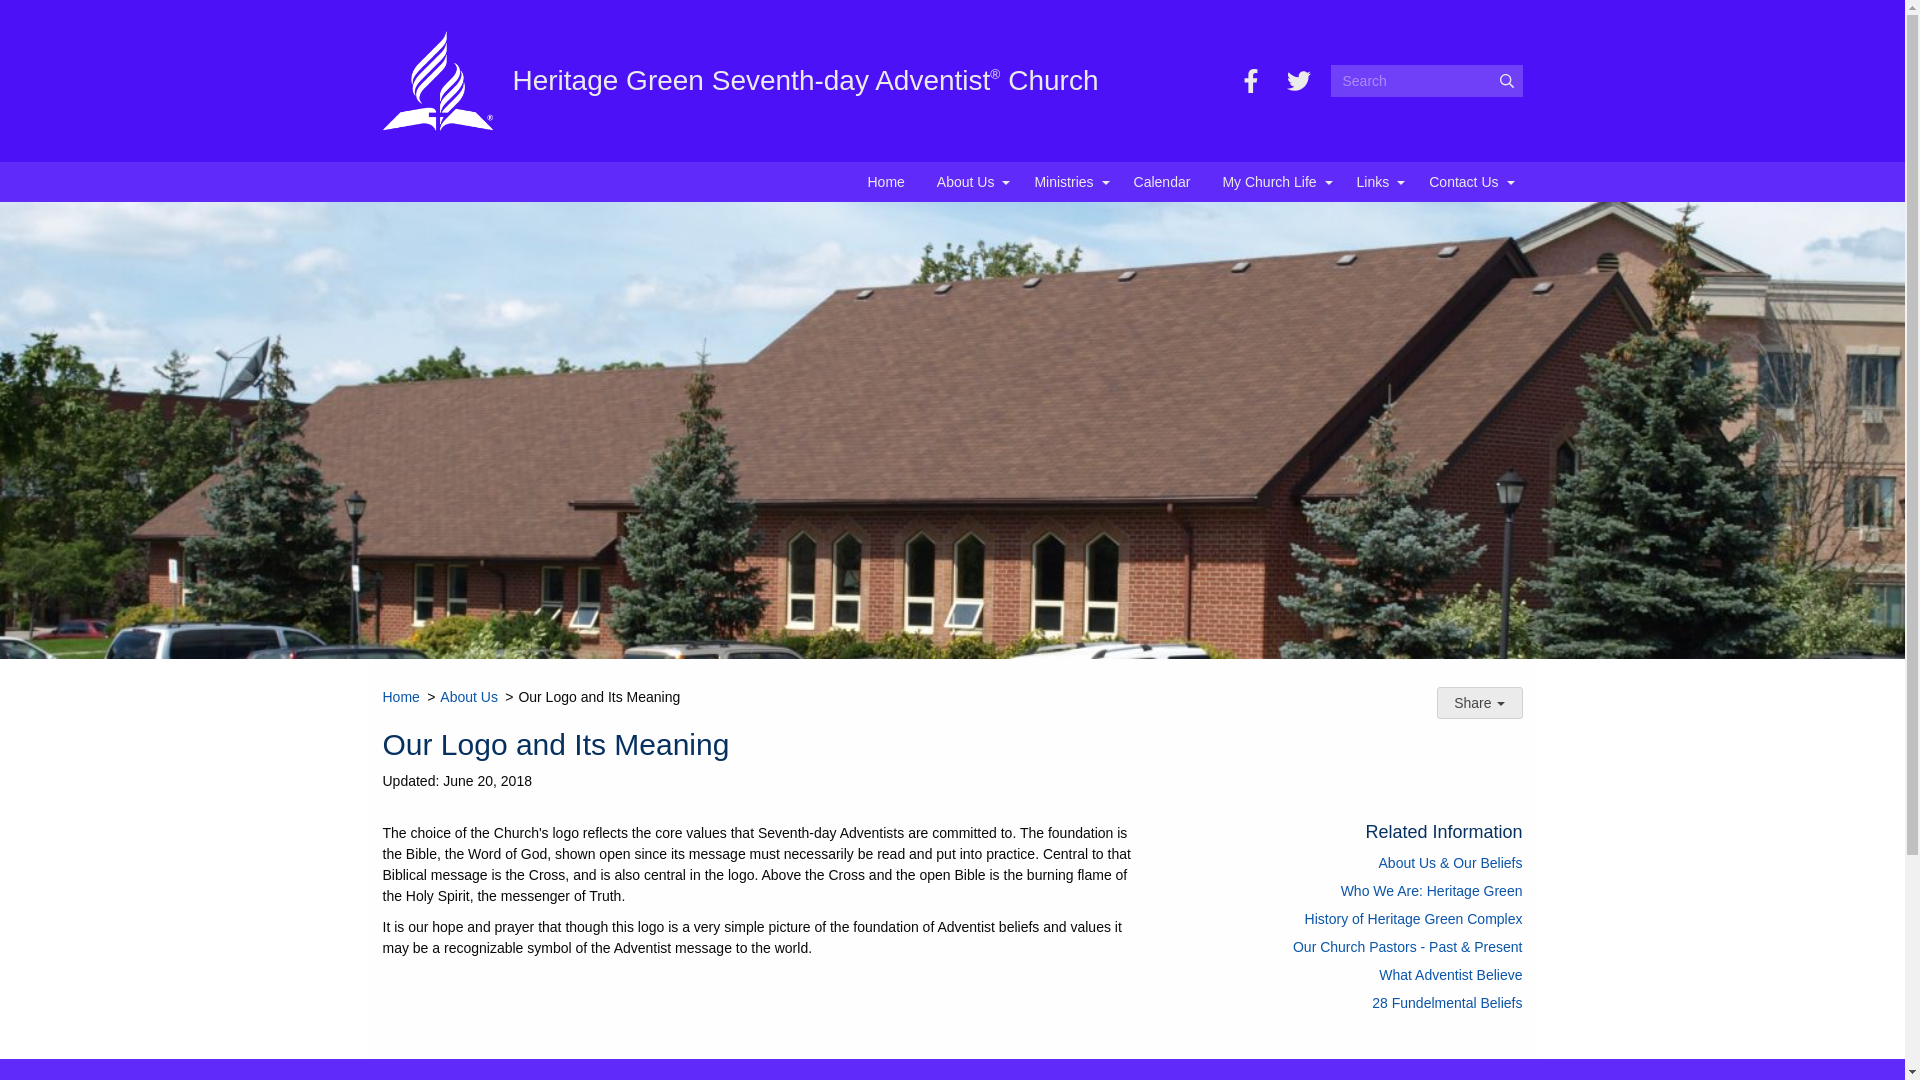 The image size is (1920, 1080). I want to click on Home, so click(400, 697).